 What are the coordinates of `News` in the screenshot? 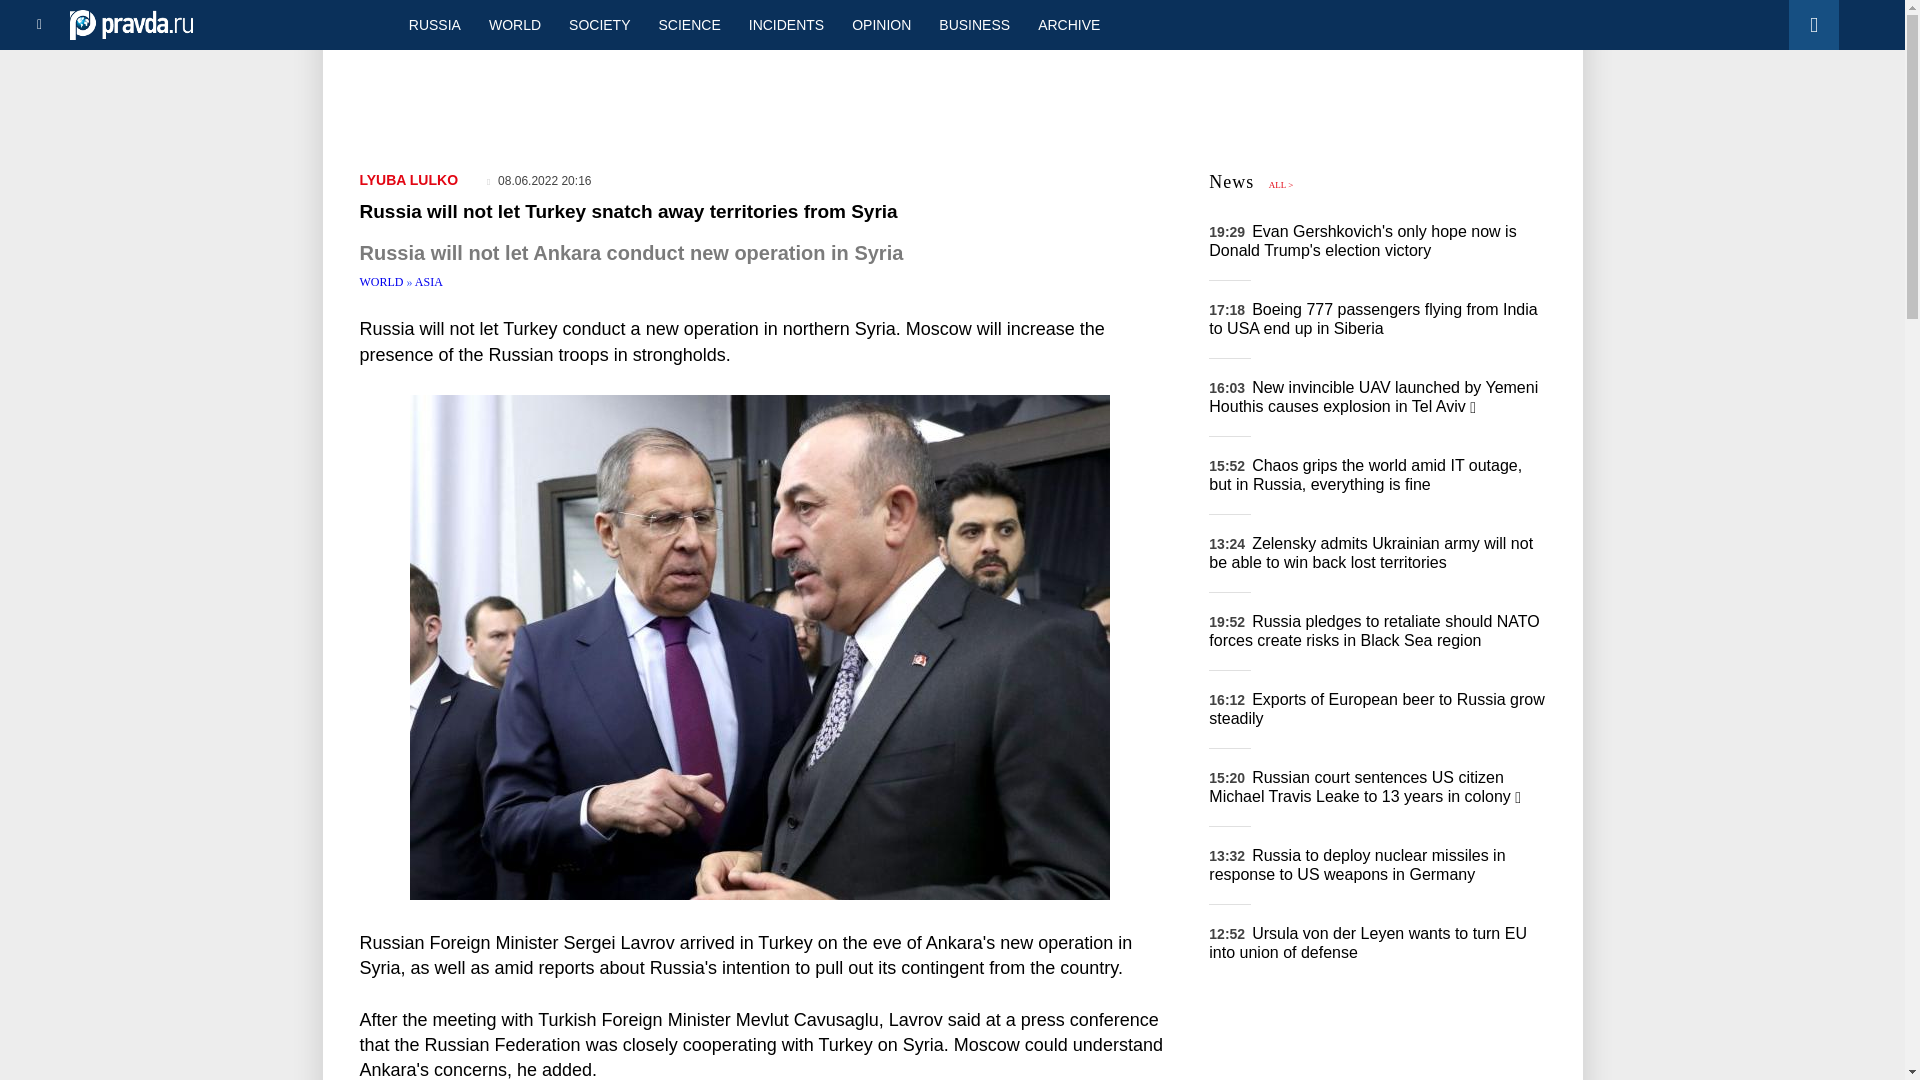 It's located at (1231, 182).